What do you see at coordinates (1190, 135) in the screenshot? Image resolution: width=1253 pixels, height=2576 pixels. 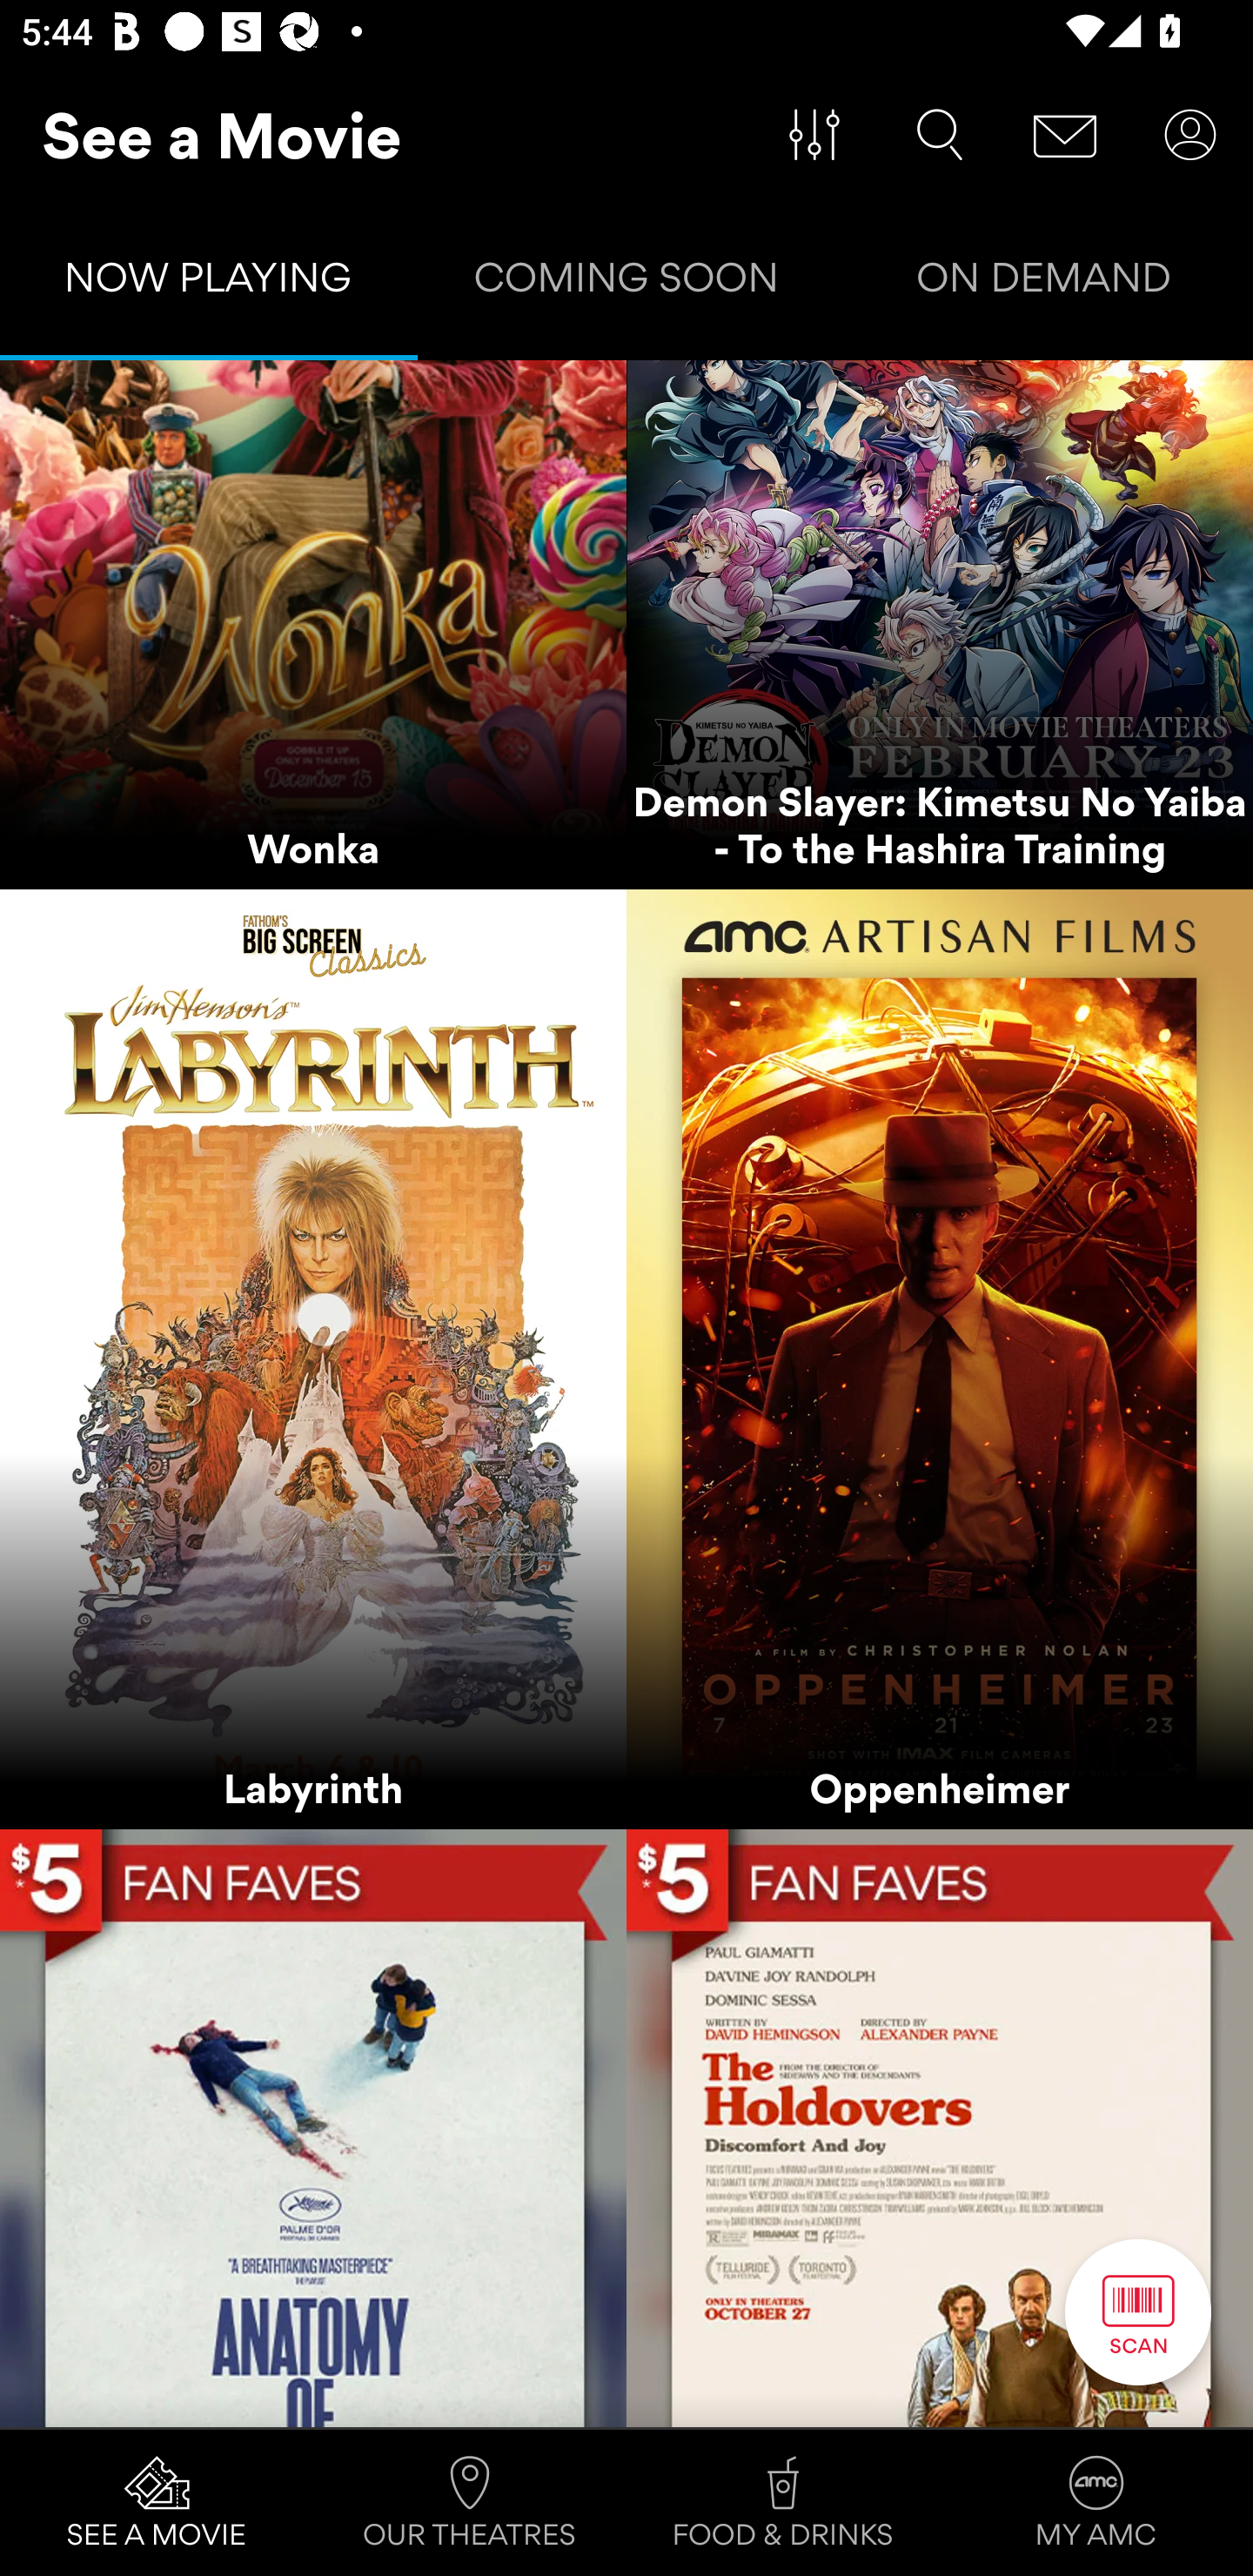 I see `User Account` at bounding box center [1190, 135].